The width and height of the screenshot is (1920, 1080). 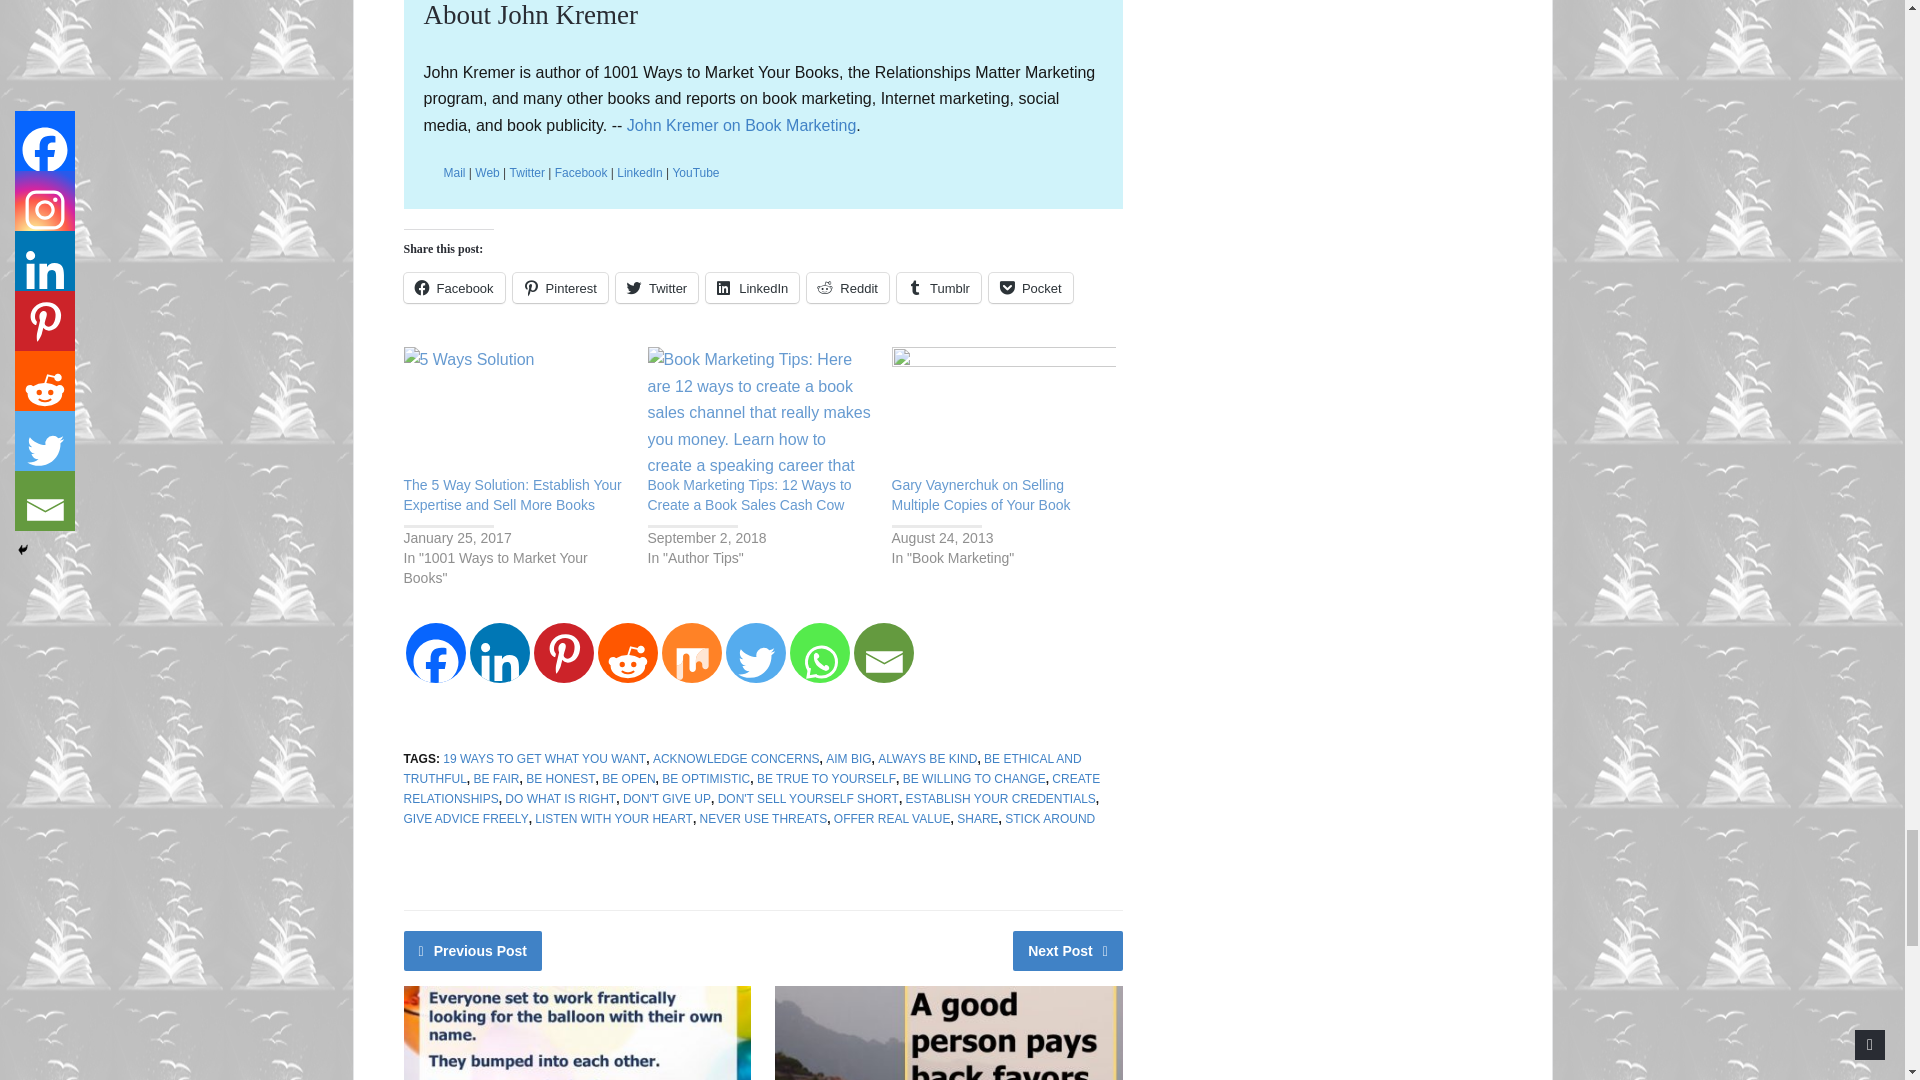 I want to click on Click to share on Pocket, so click(x=1030, y=288).